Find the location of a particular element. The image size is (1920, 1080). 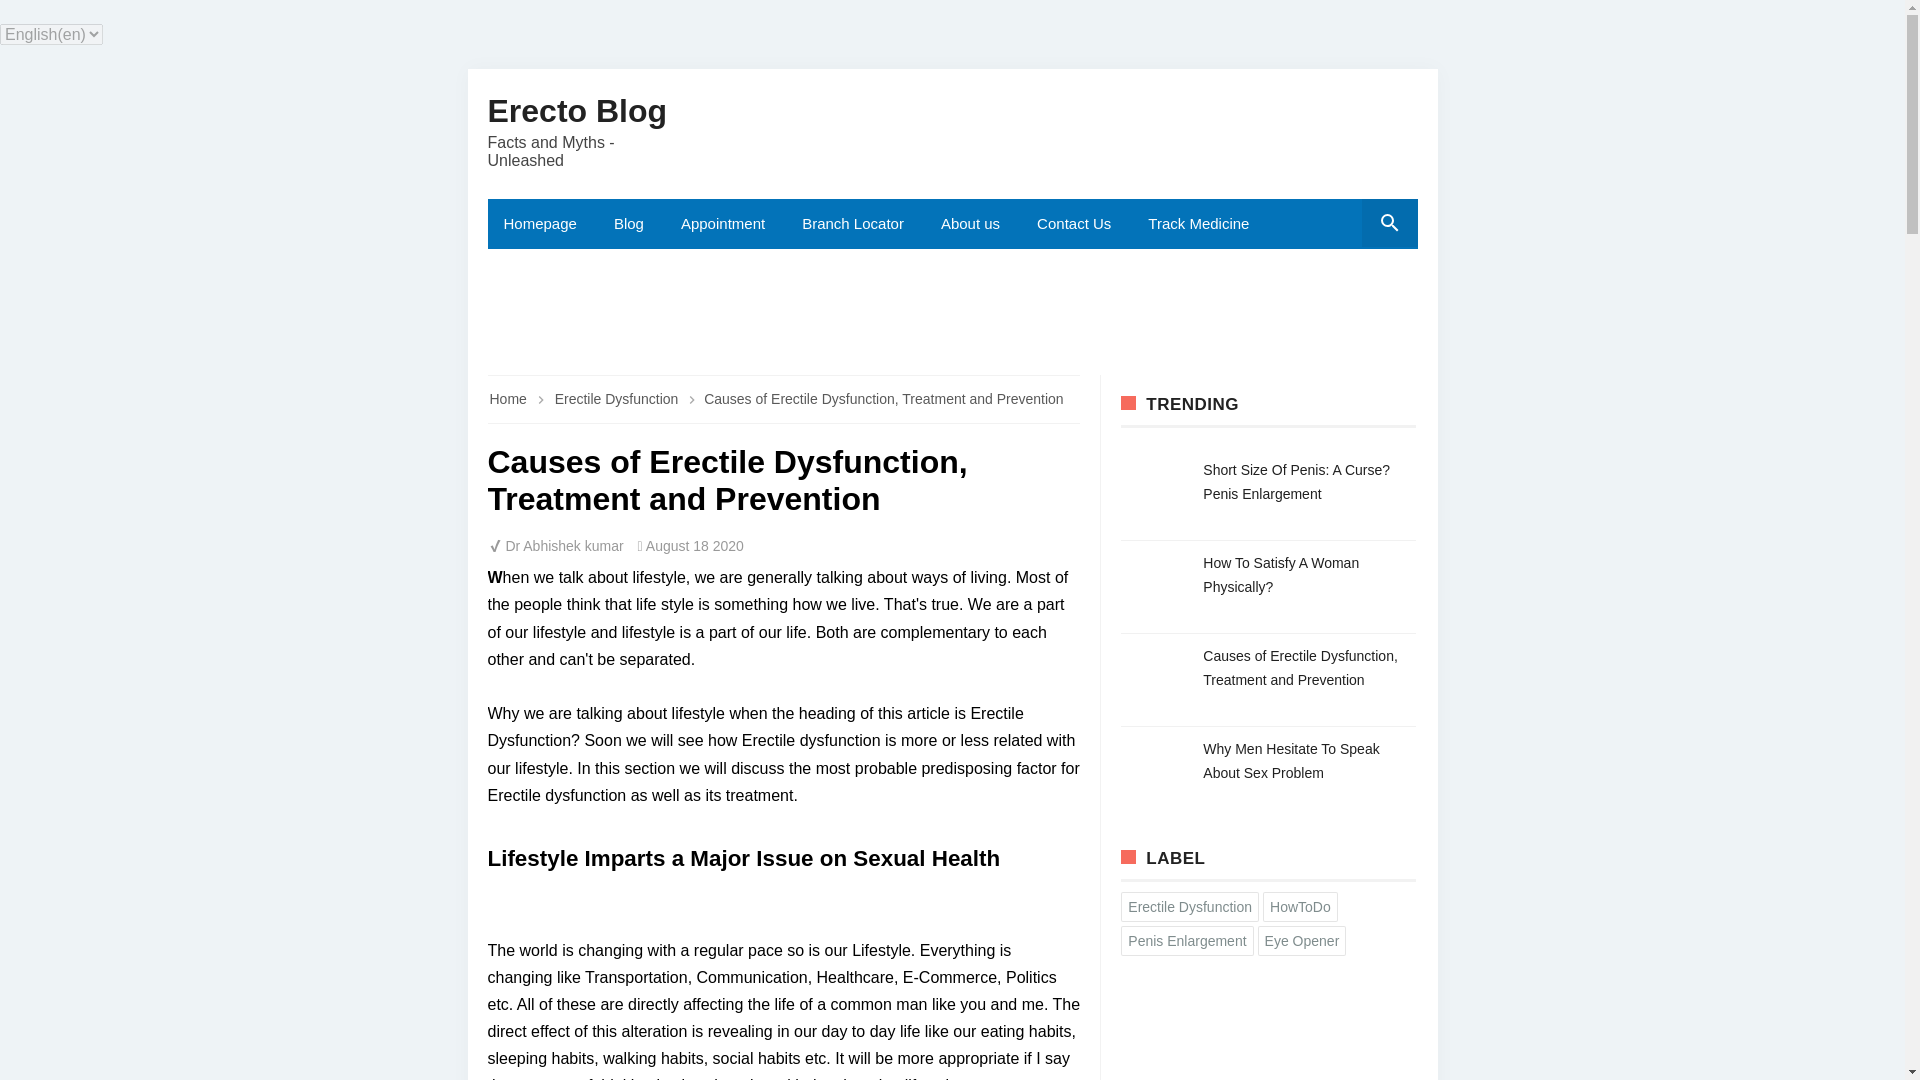

Erectile Dysfunction is located at coordinates (618, 398).